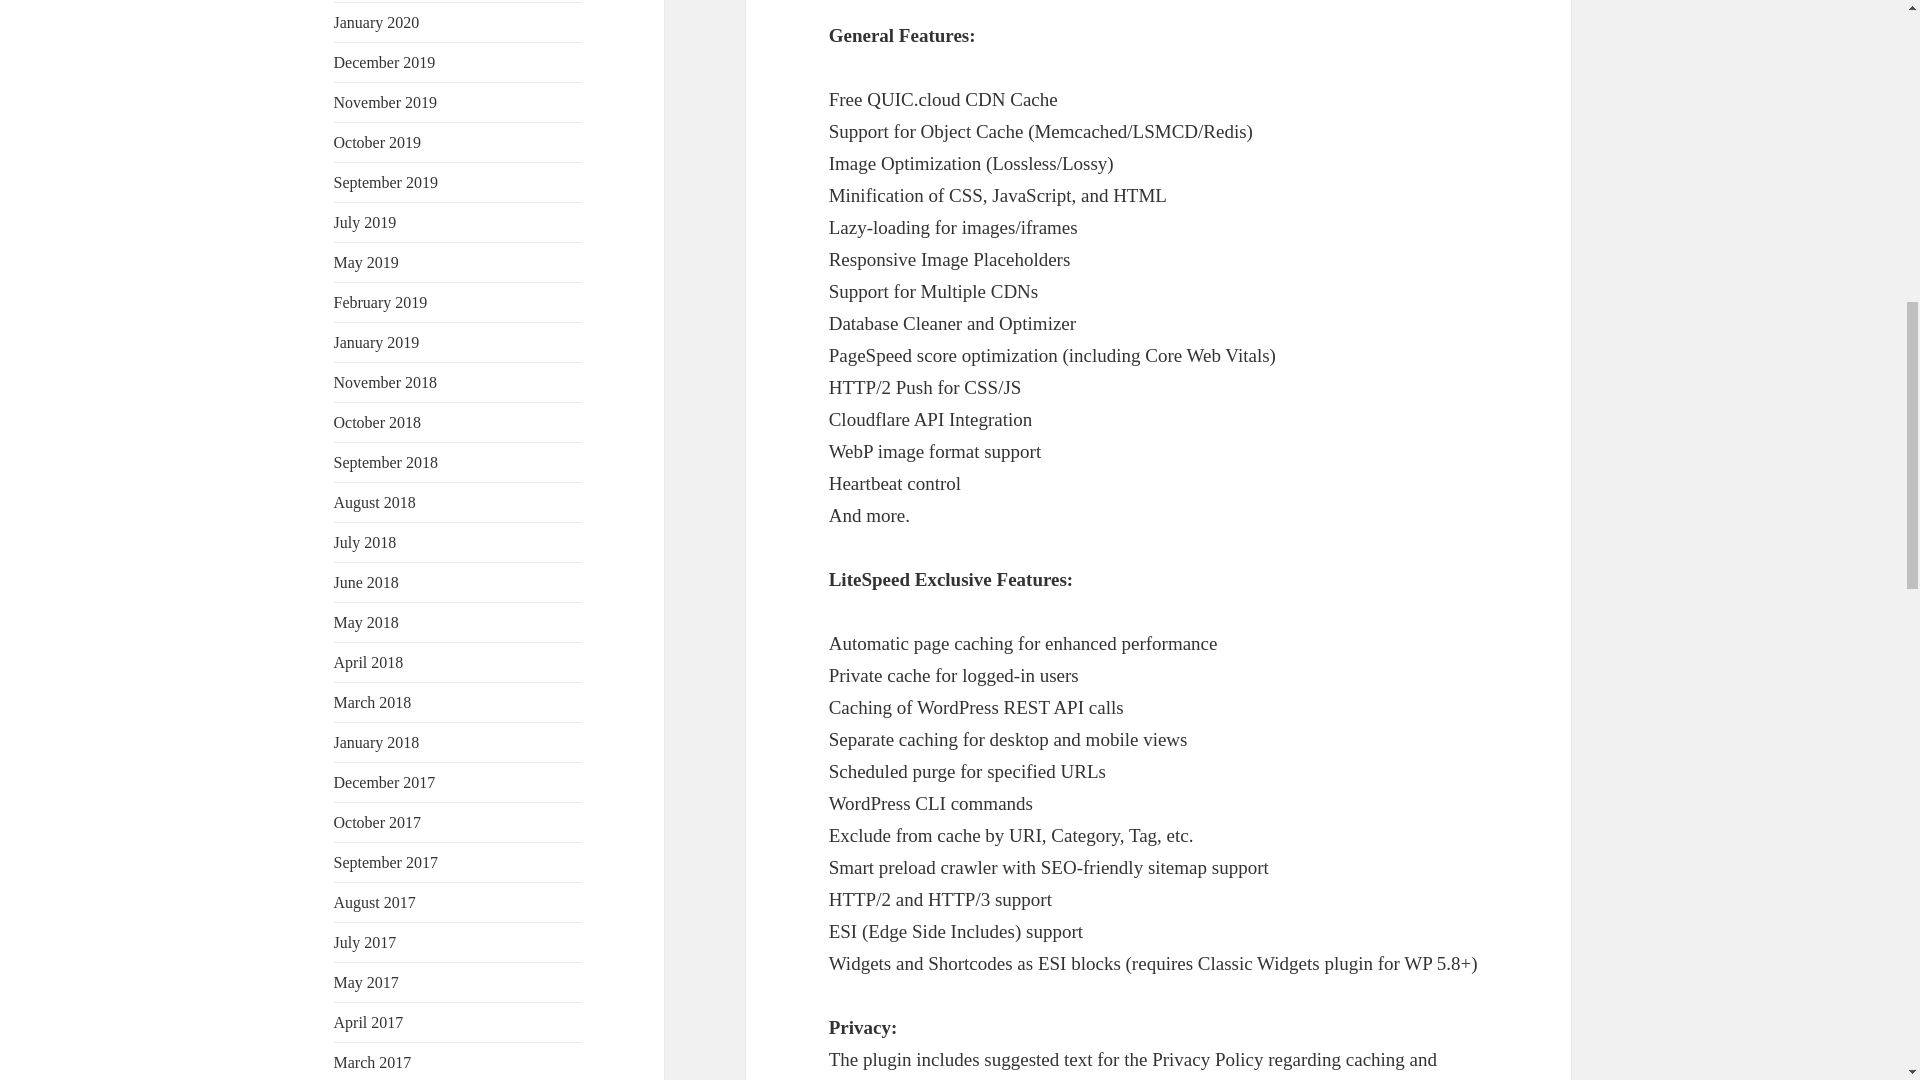 This screenshot has height=1080, width=1920. What do you see at coordinates (366, 582) in the screenshot?
I see `June 2018` at bounding box center [366, 582].